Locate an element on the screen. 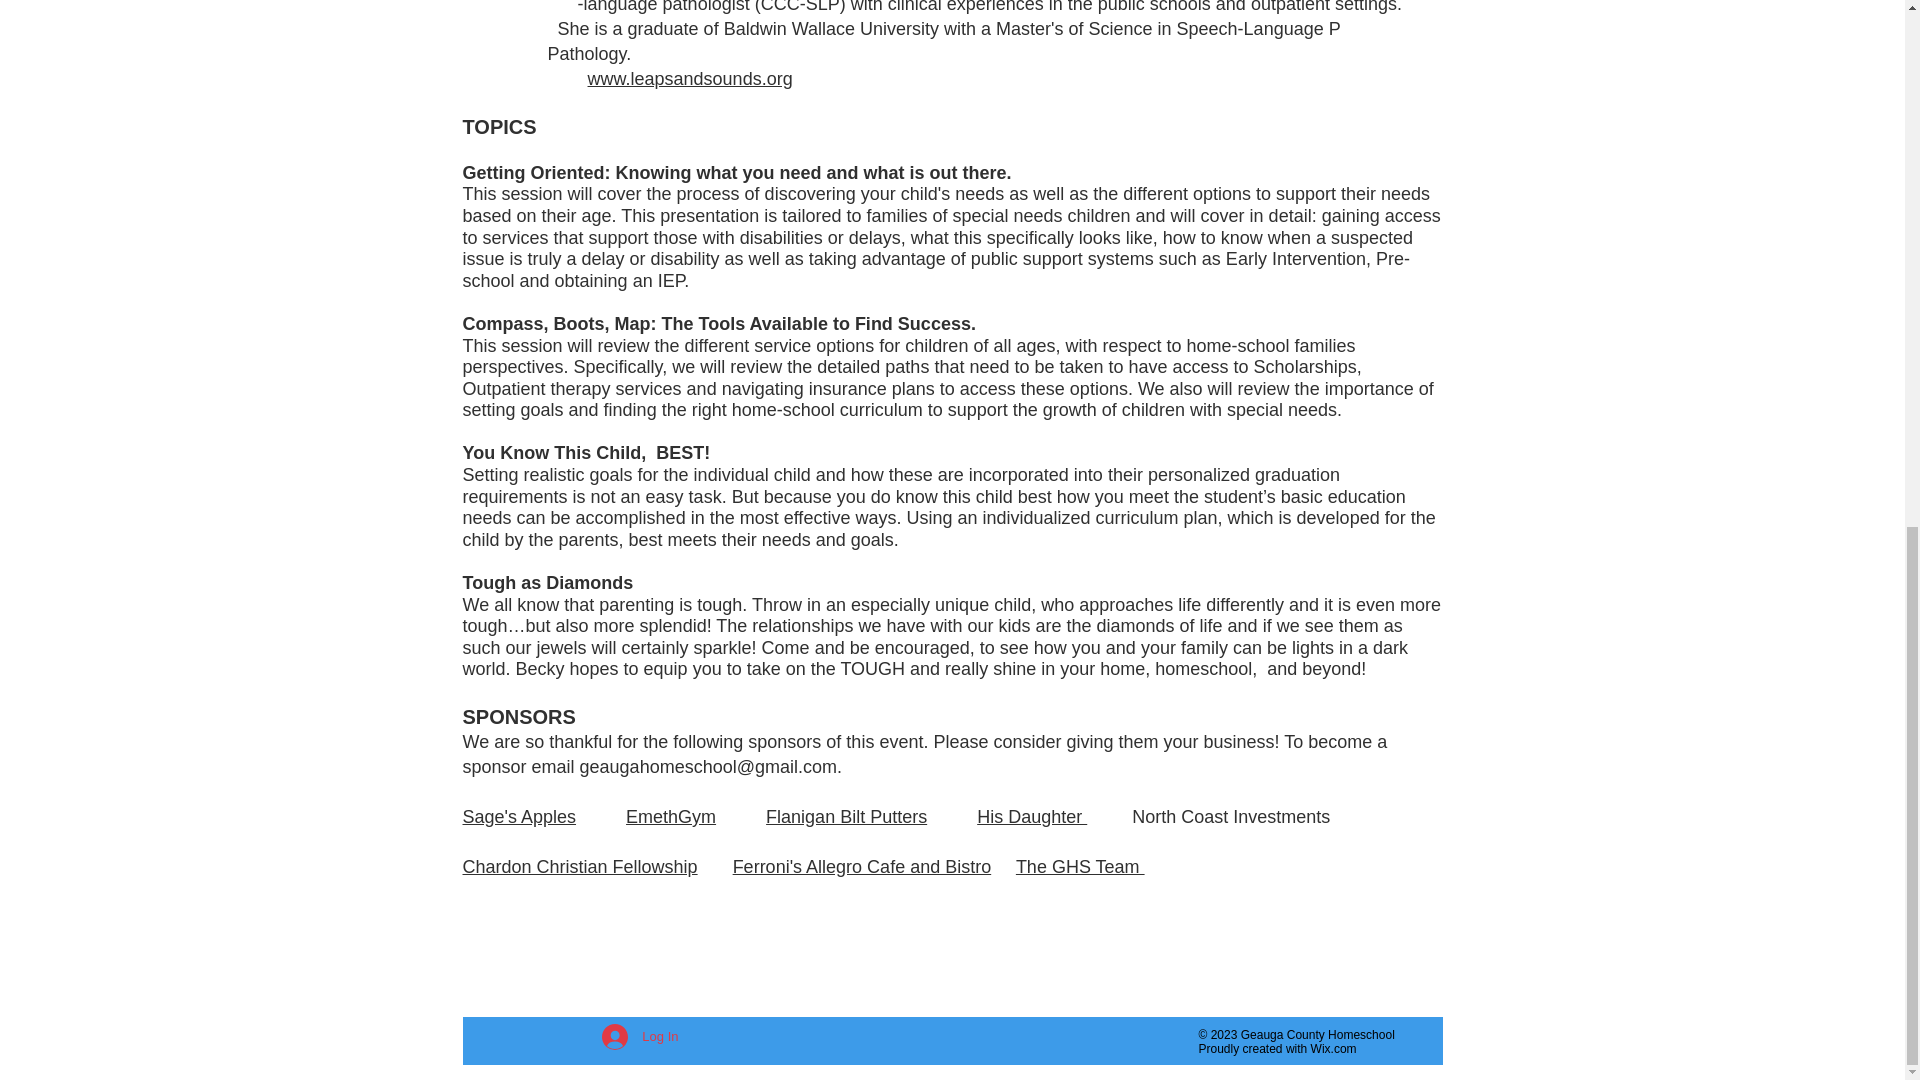 This screenshot has width=1920, height=1080. Ferroni's Allegro Cafe and Bistro is located at coordinates (862, 866).